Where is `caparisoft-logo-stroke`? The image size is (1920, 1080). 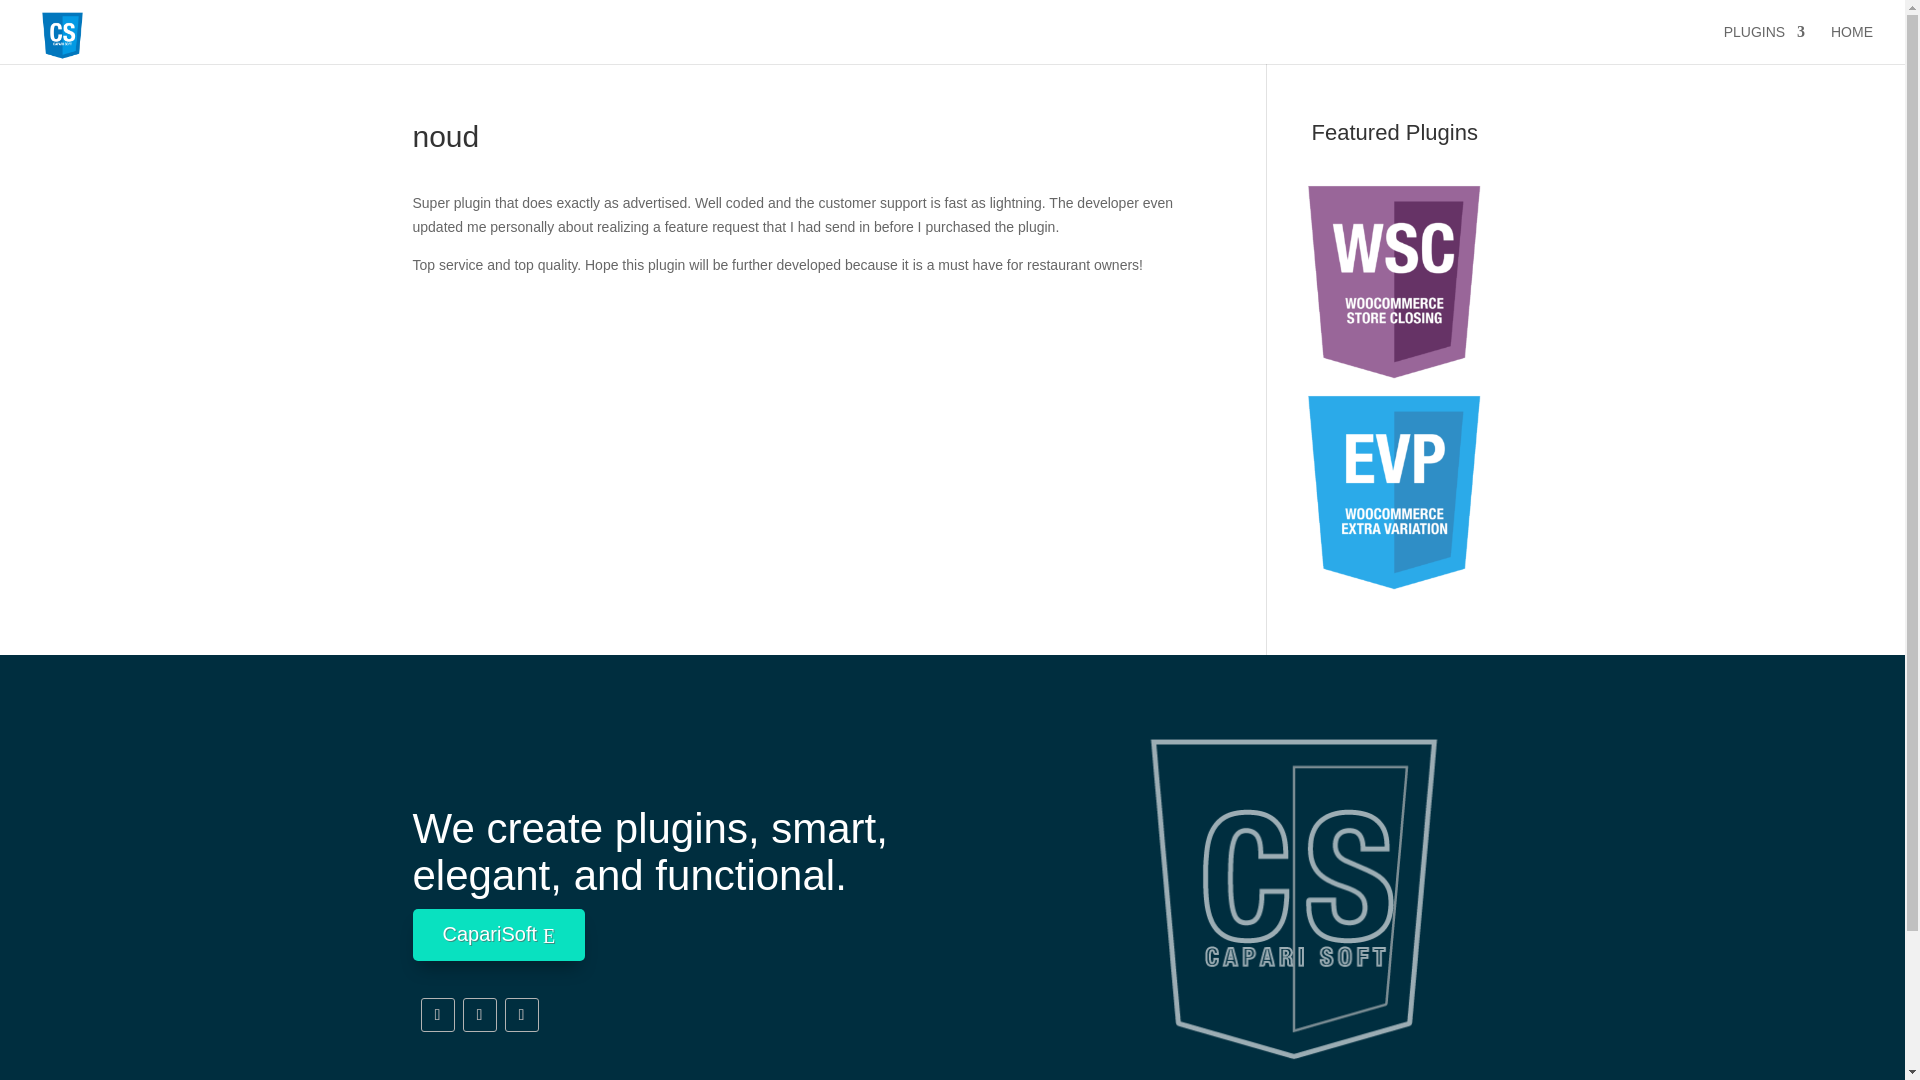
caparisoft-logo-stroke is located at coordinates (1294, 874).